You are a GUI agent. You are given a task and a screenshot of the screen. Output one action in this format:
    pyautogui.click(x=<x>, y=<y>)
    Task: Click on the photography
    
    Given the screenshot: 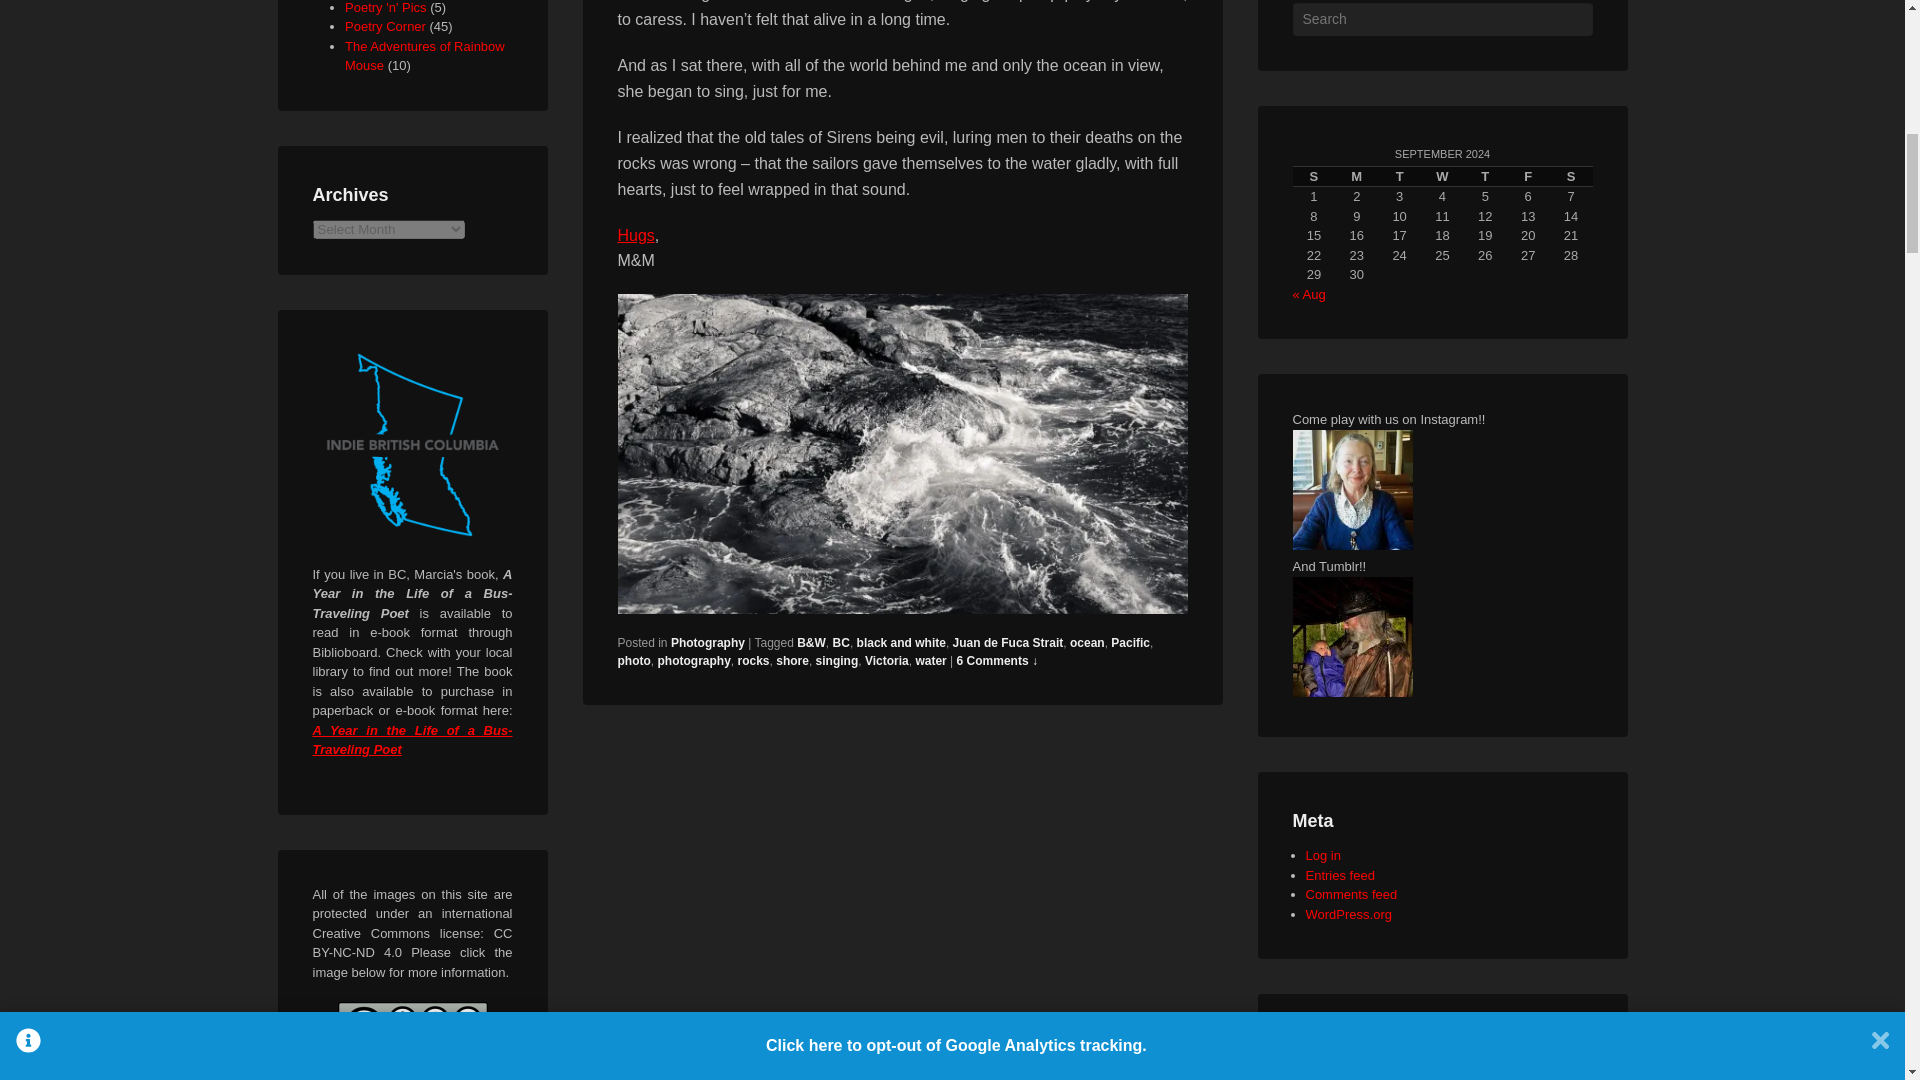 What is the action you would take?
    pyautogui.click(x=694, y=661)
    